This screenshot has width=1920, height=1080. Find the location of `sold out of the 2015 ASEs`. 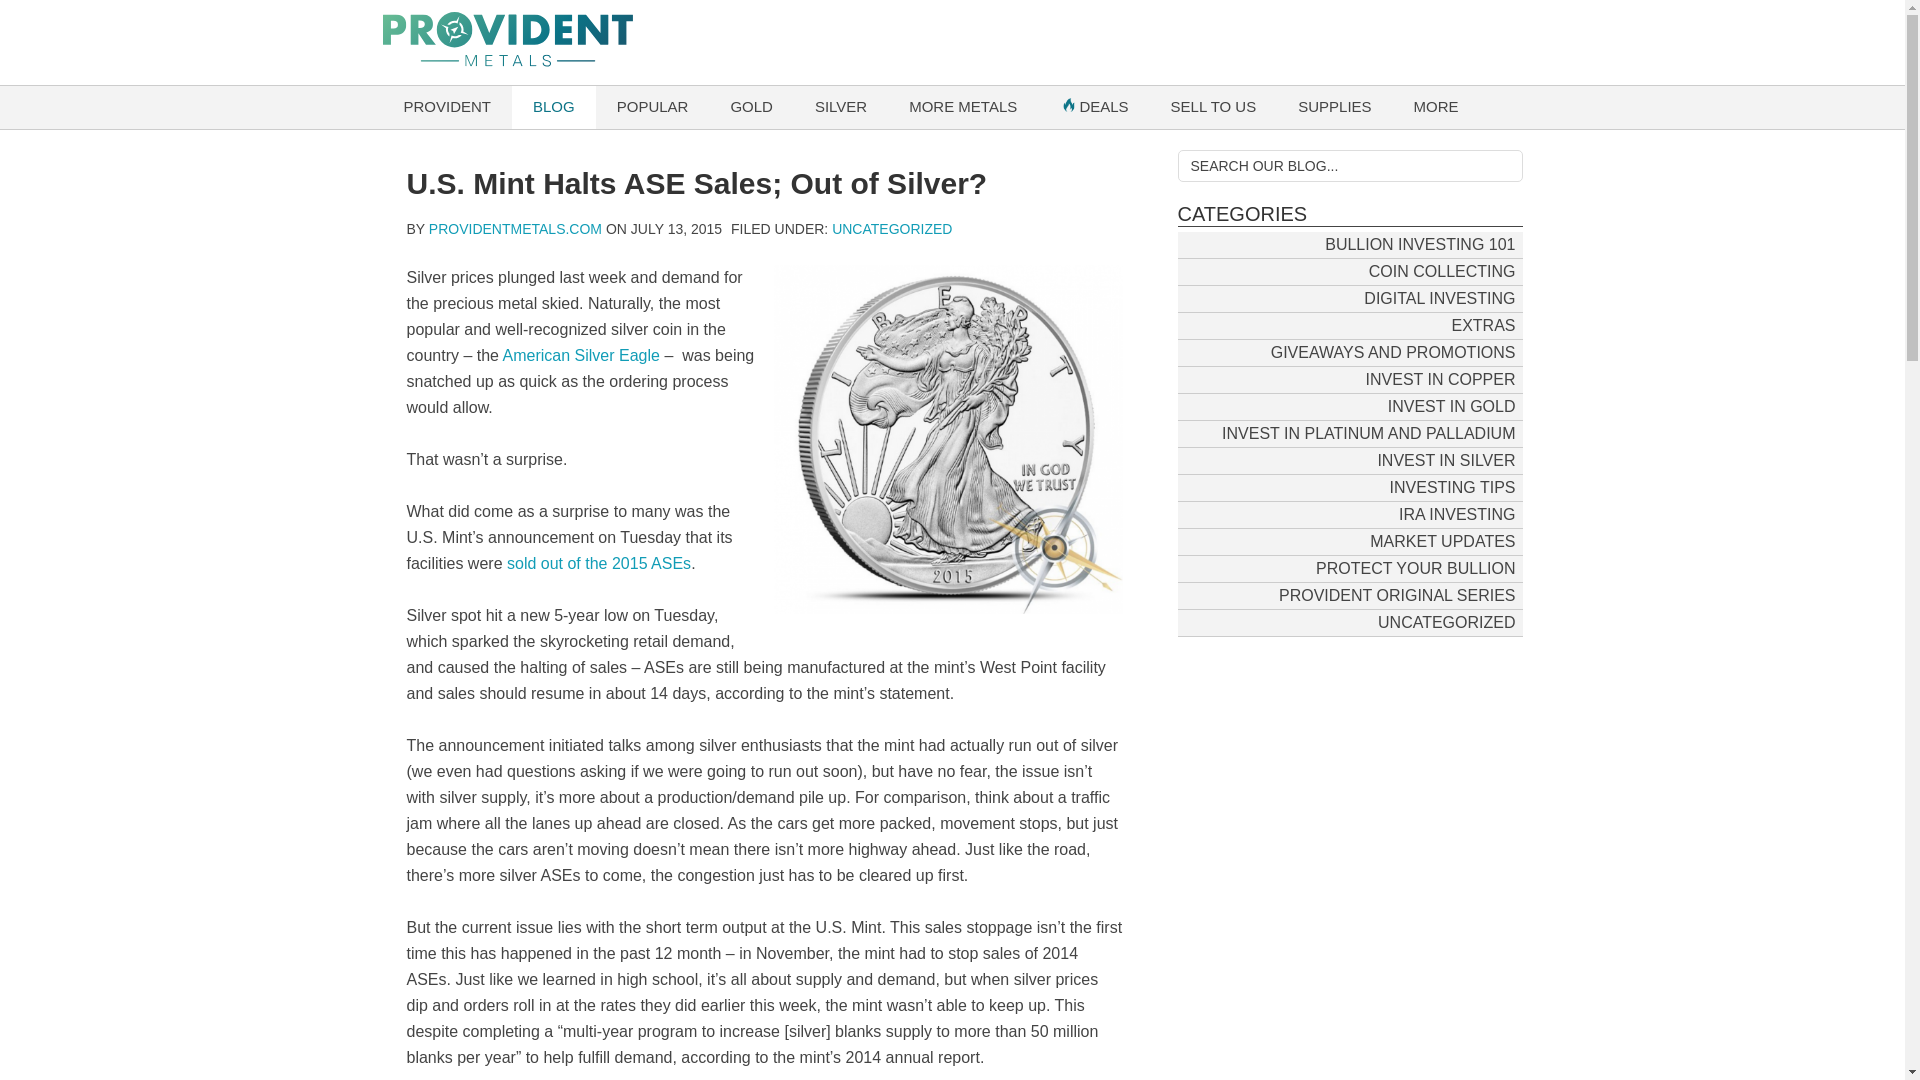

sold out of the 2015 ASEs is located at coordinates (598, 564).